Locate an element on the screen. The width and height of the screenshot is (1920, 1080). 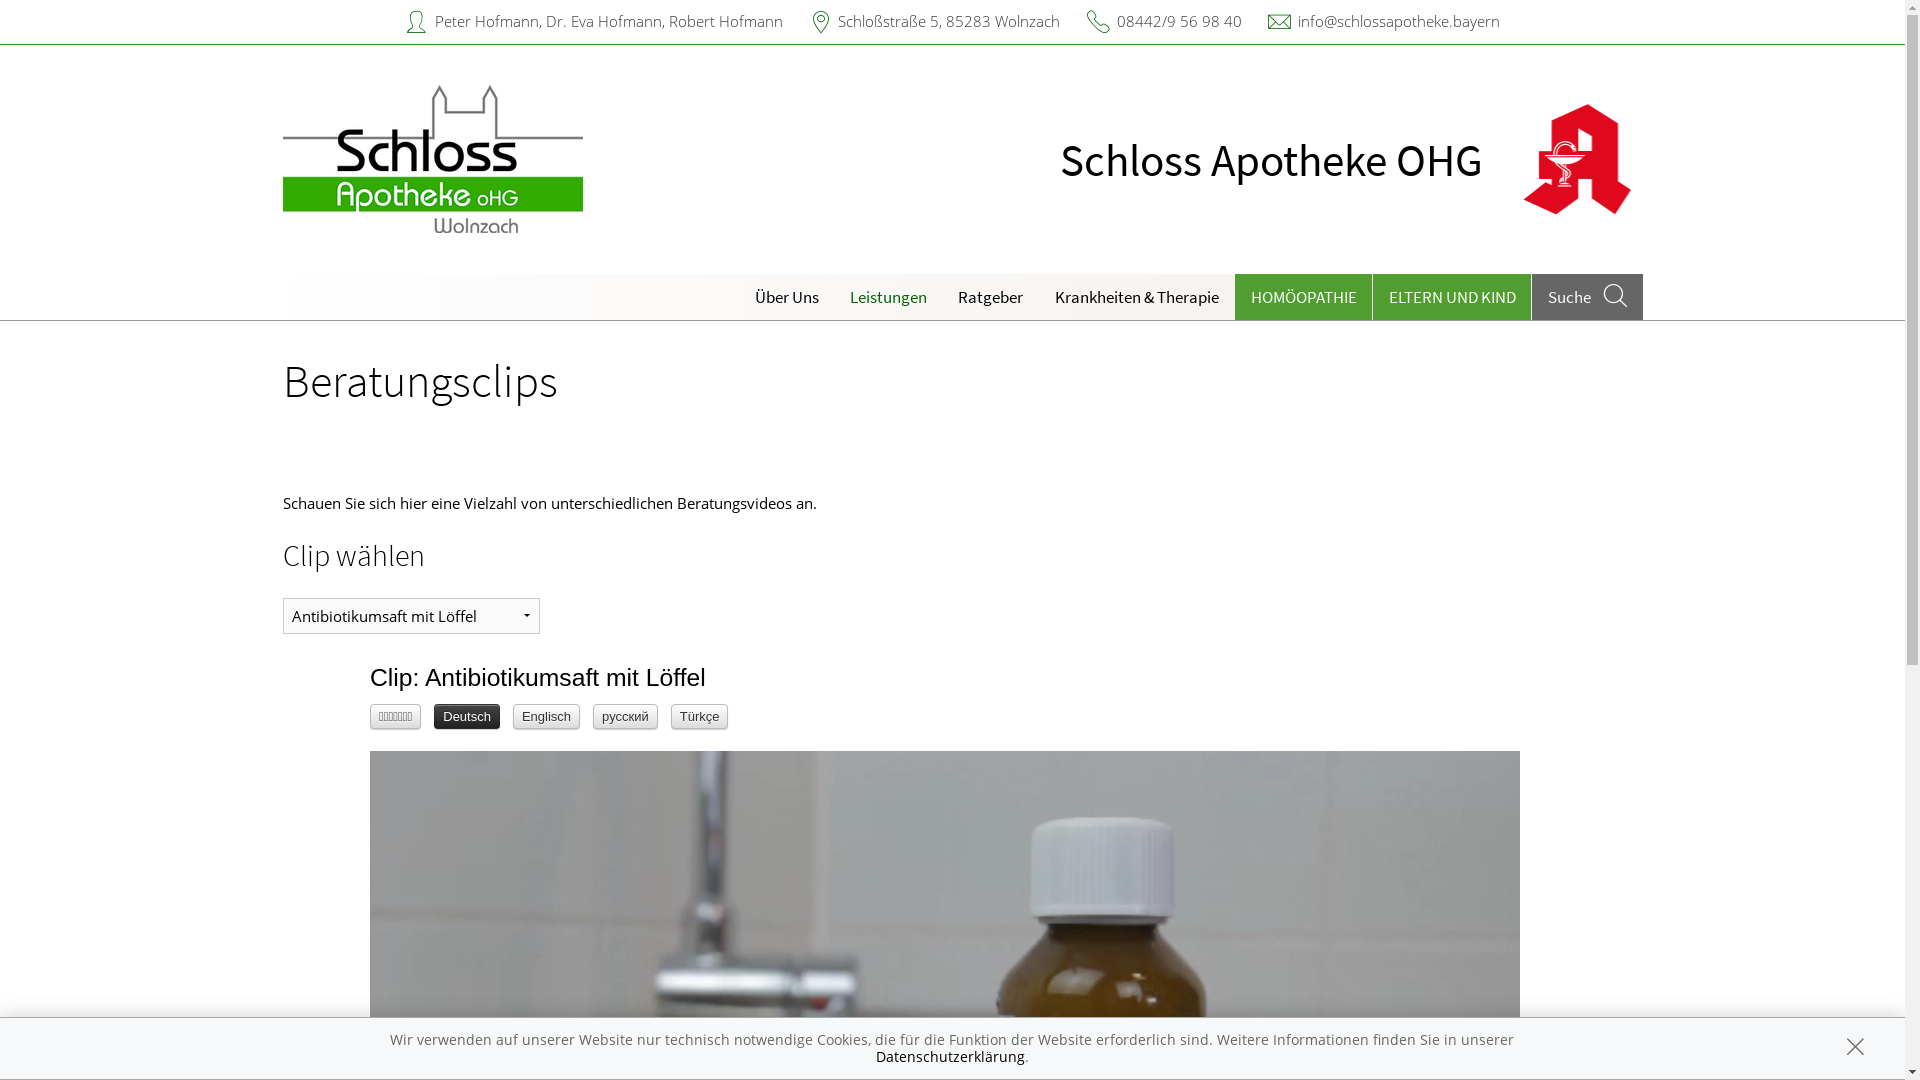
ELTERN UND KIND is located at coordinates (1452, 297).